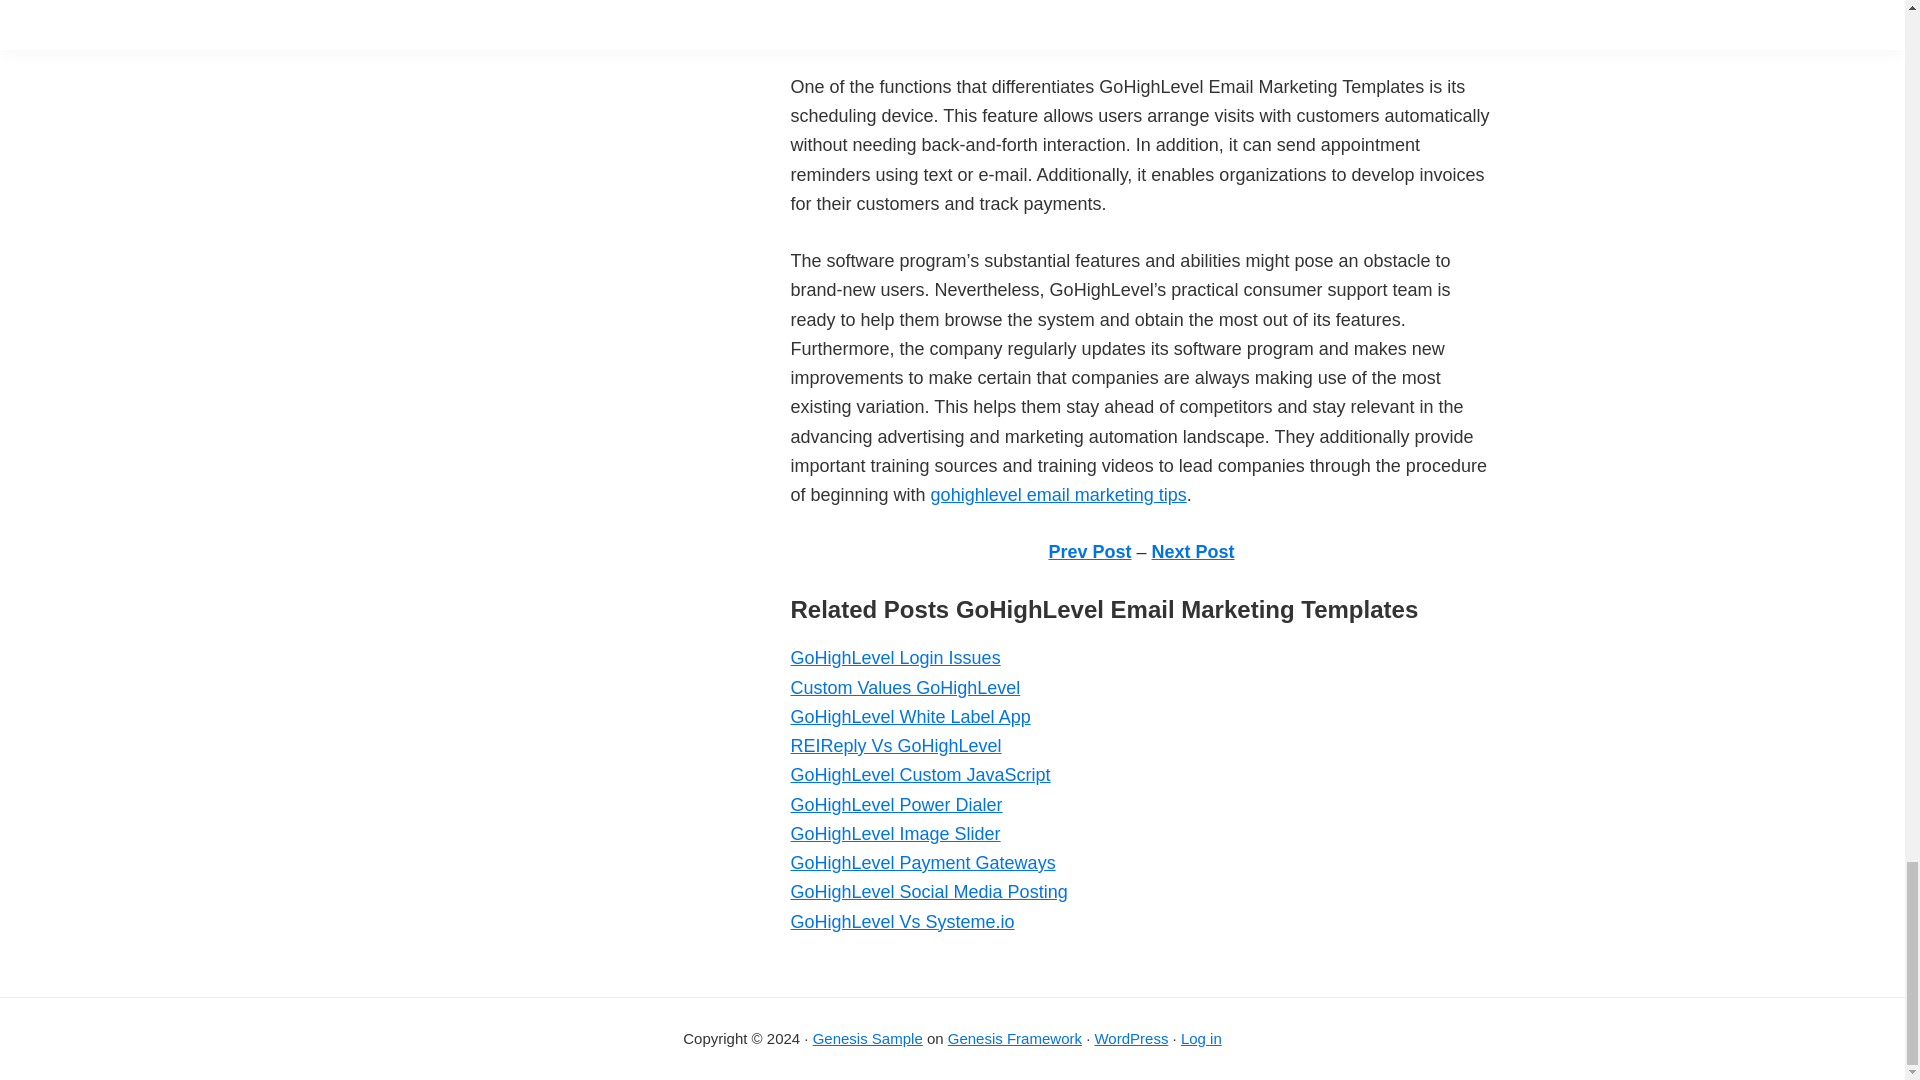 The width and height of the screenshot is (1920, 1080). What do you see at coordinates (920, 774) in the screenshot?
I see `GoHighLevel Custom JavaScript` at bounding box center [920, 774].